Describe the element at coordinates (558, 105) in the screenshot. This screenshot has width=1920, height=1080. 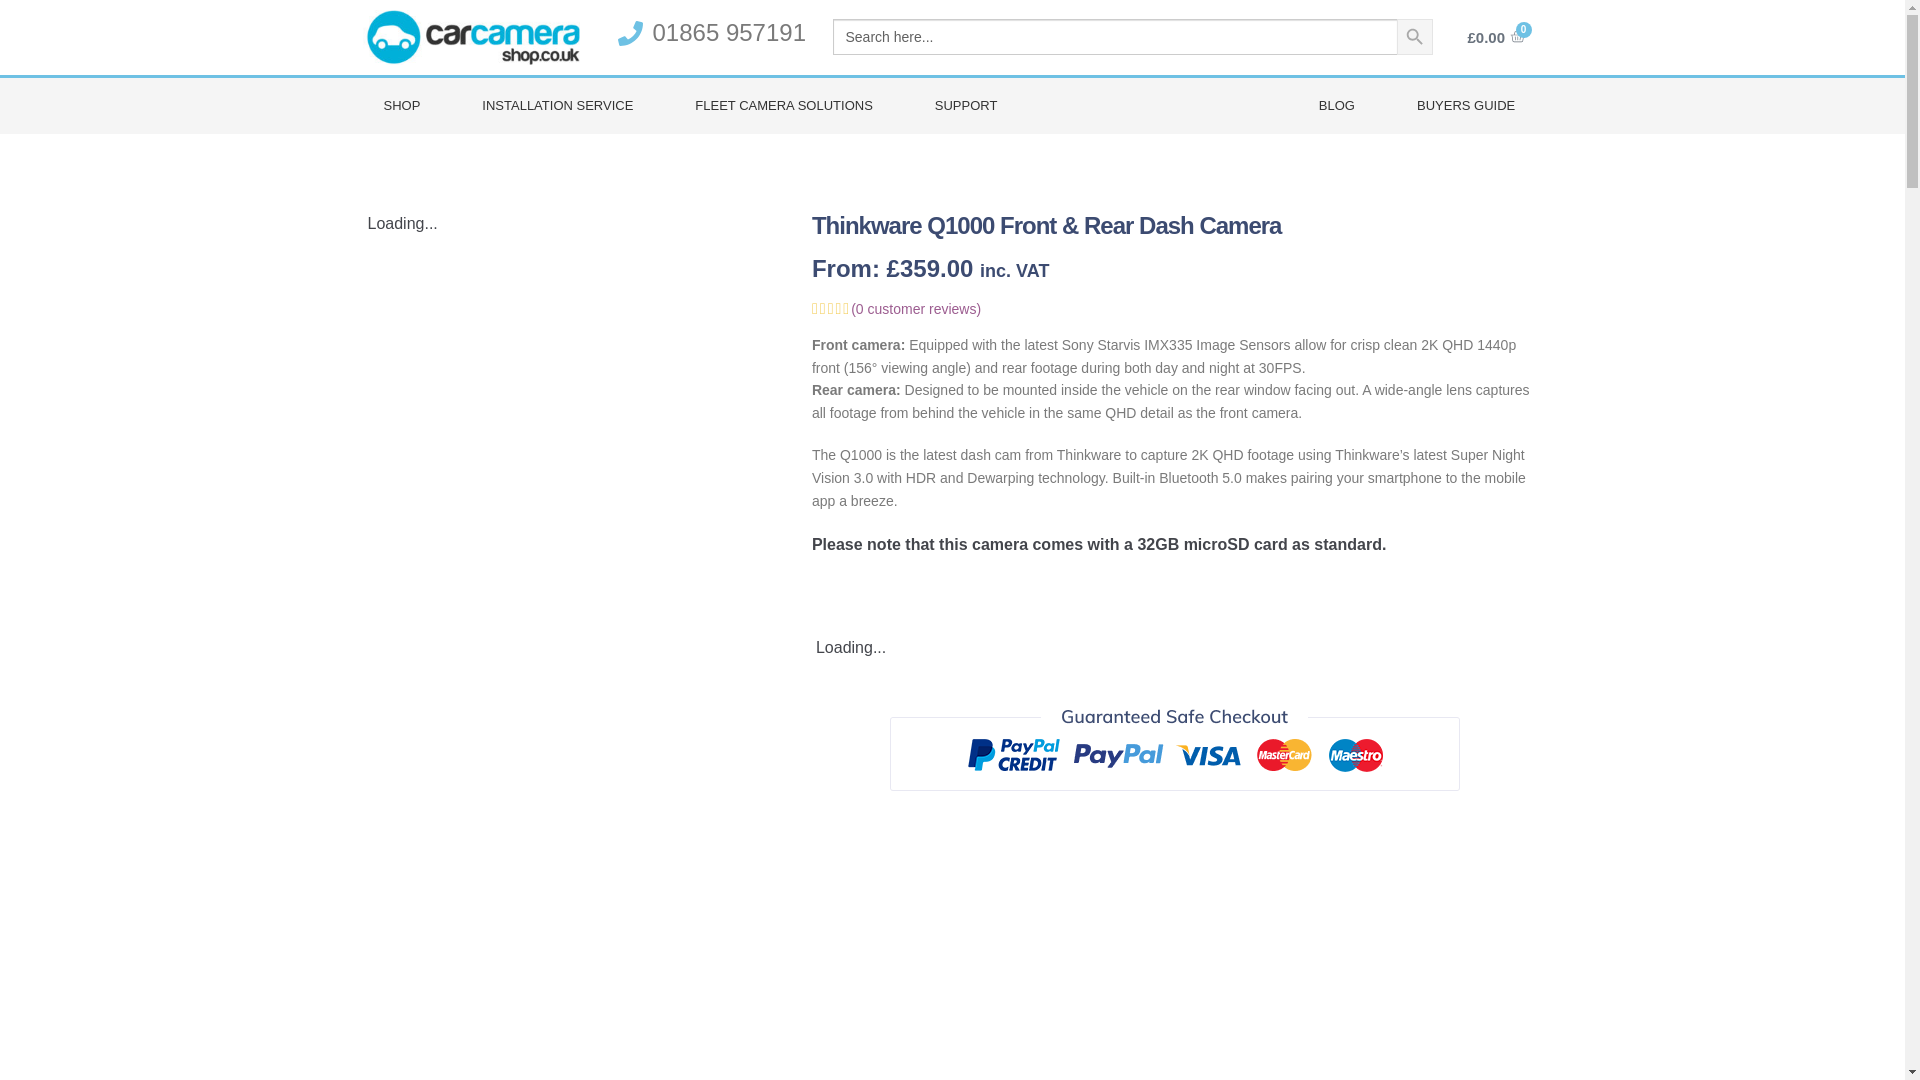
I see `INSTALLATION SERVICE` at that location.